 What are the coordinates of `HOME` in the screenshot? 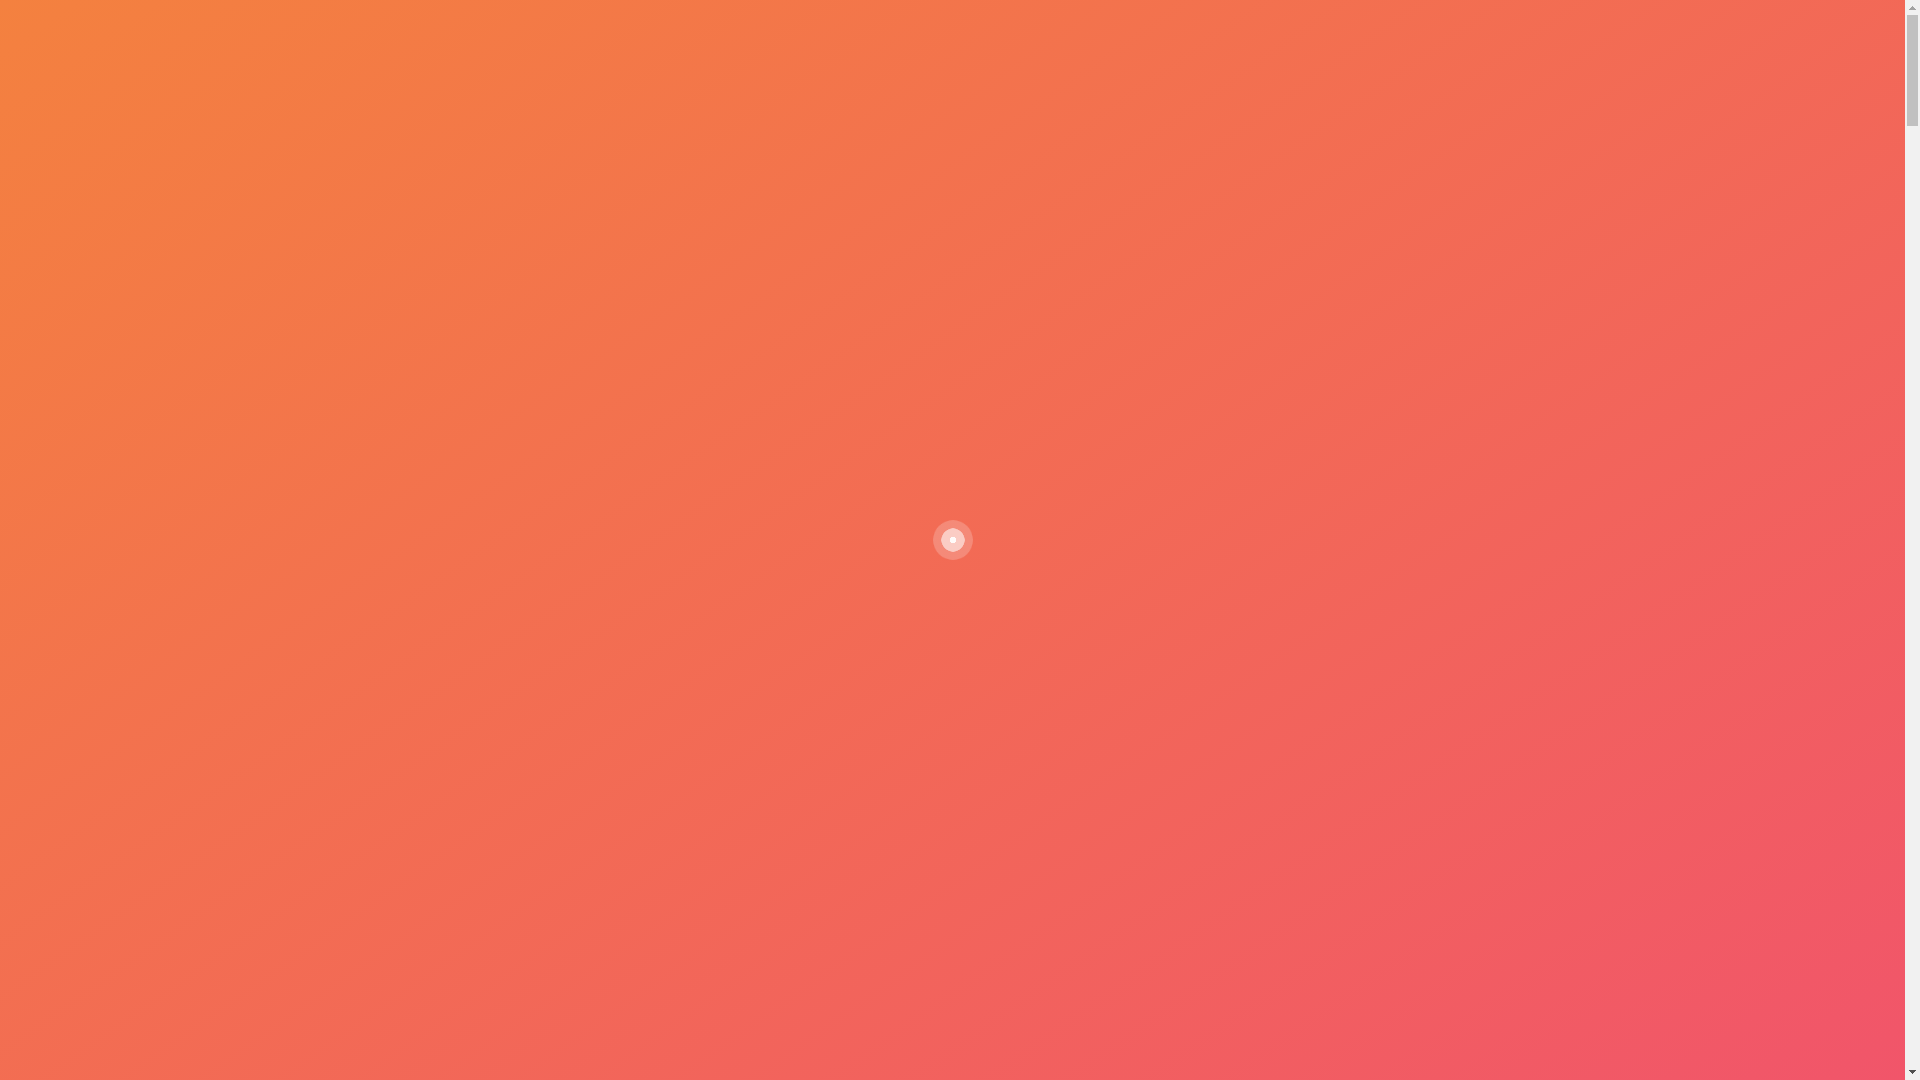 It's located at (462, 166).